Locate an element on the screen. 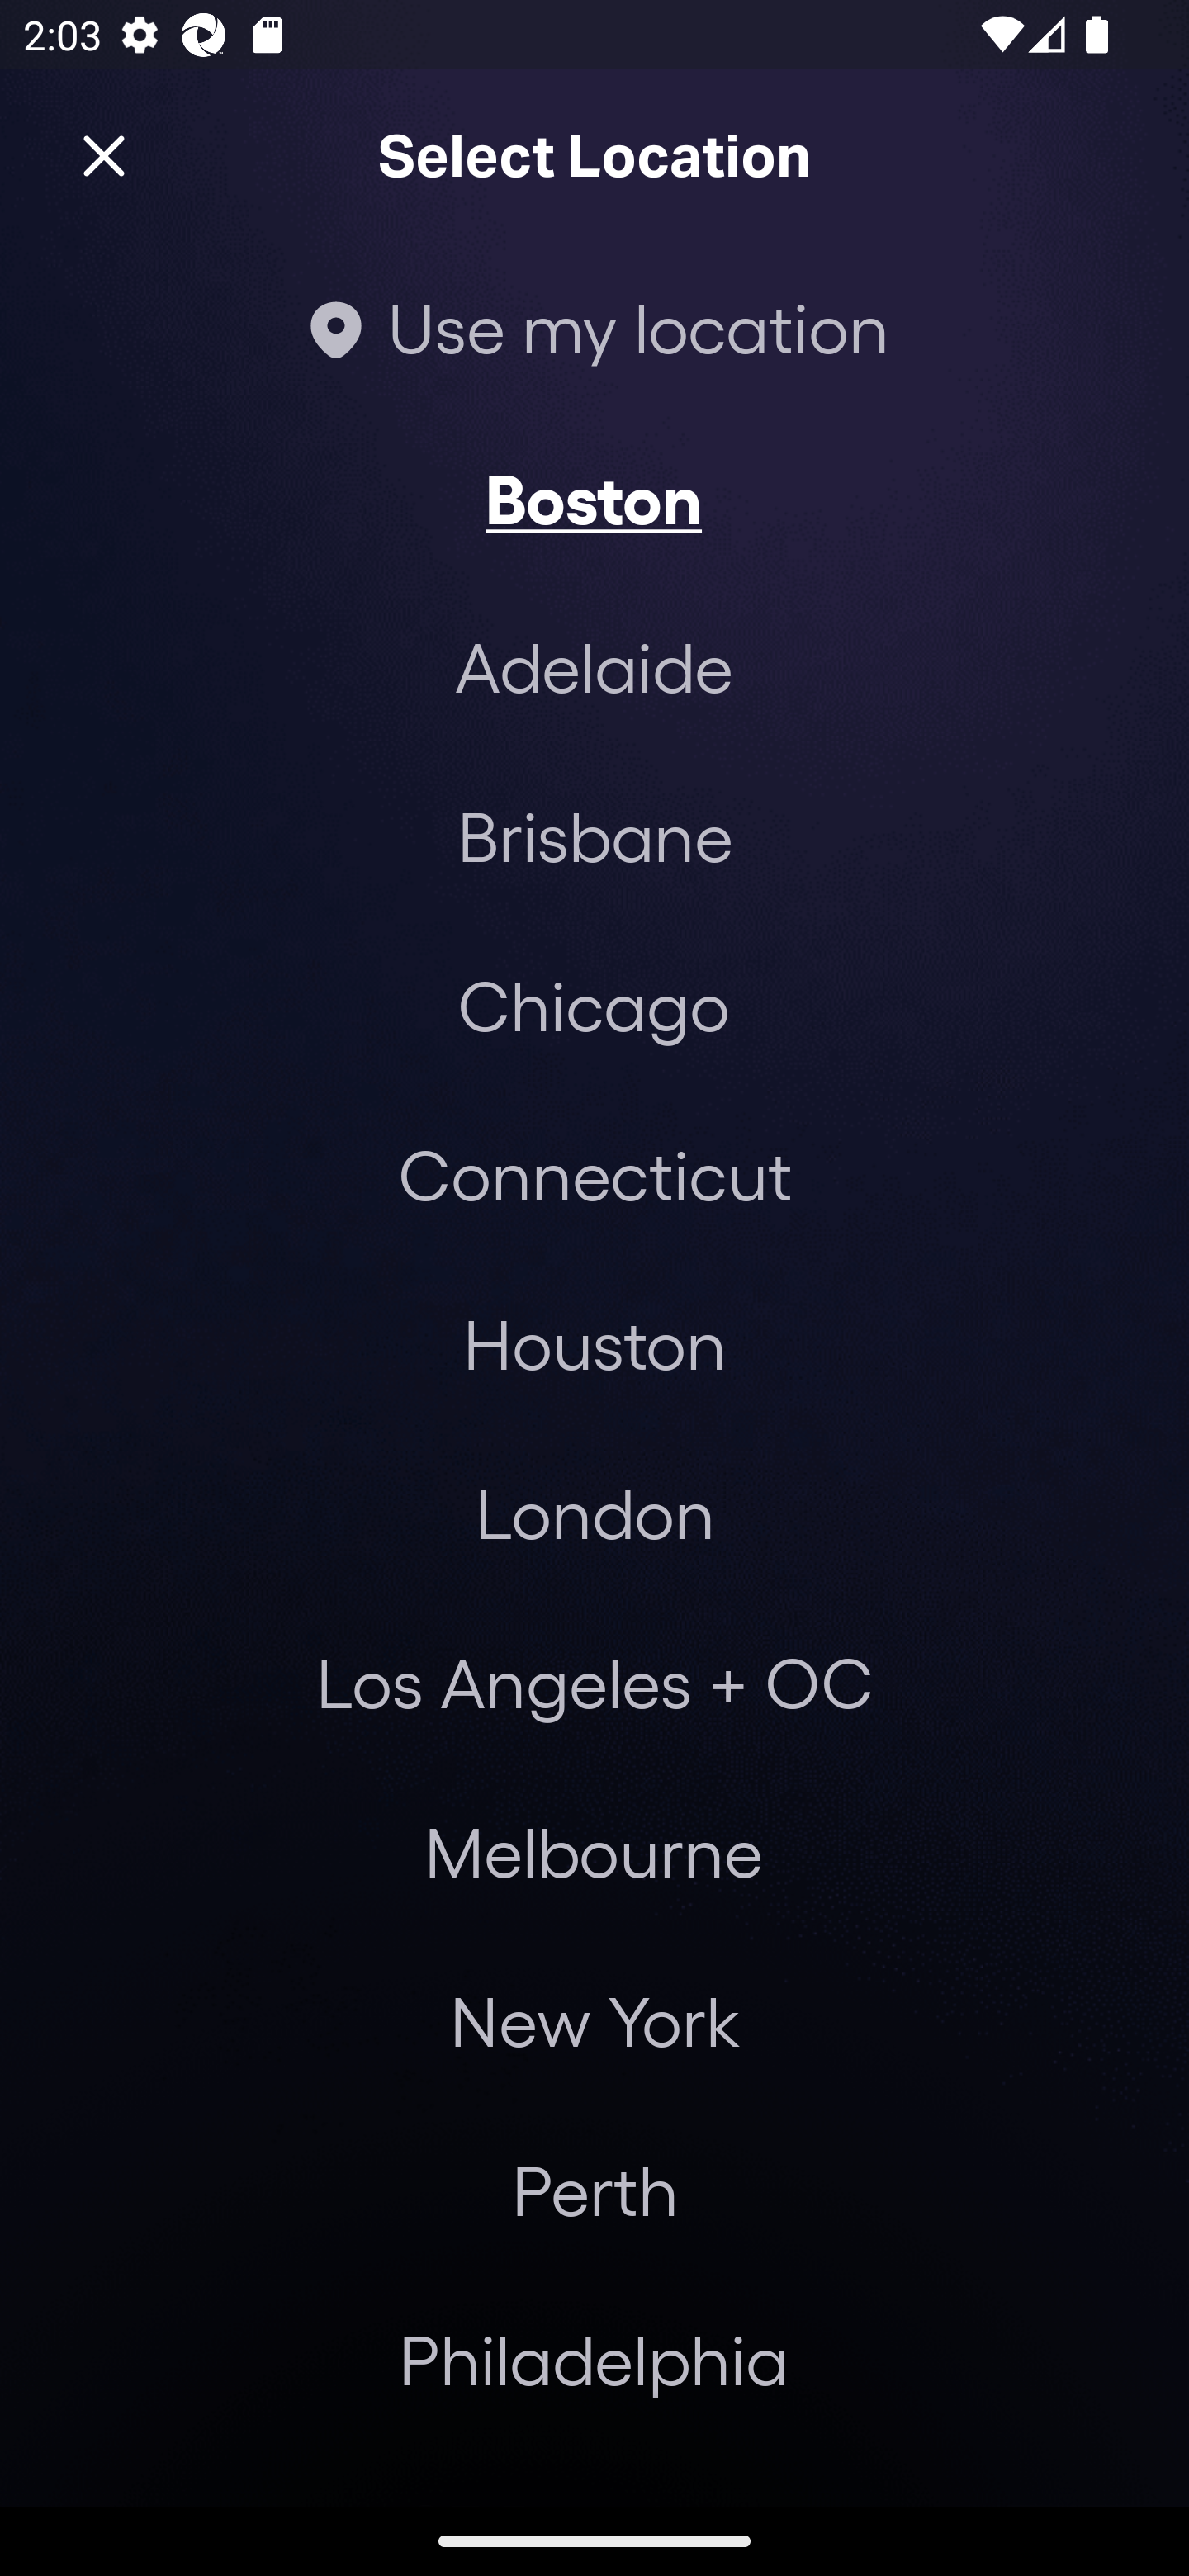 The width and height of the screenshot is (1189, 2576). Chicago is located at coordinates (594, 1004).